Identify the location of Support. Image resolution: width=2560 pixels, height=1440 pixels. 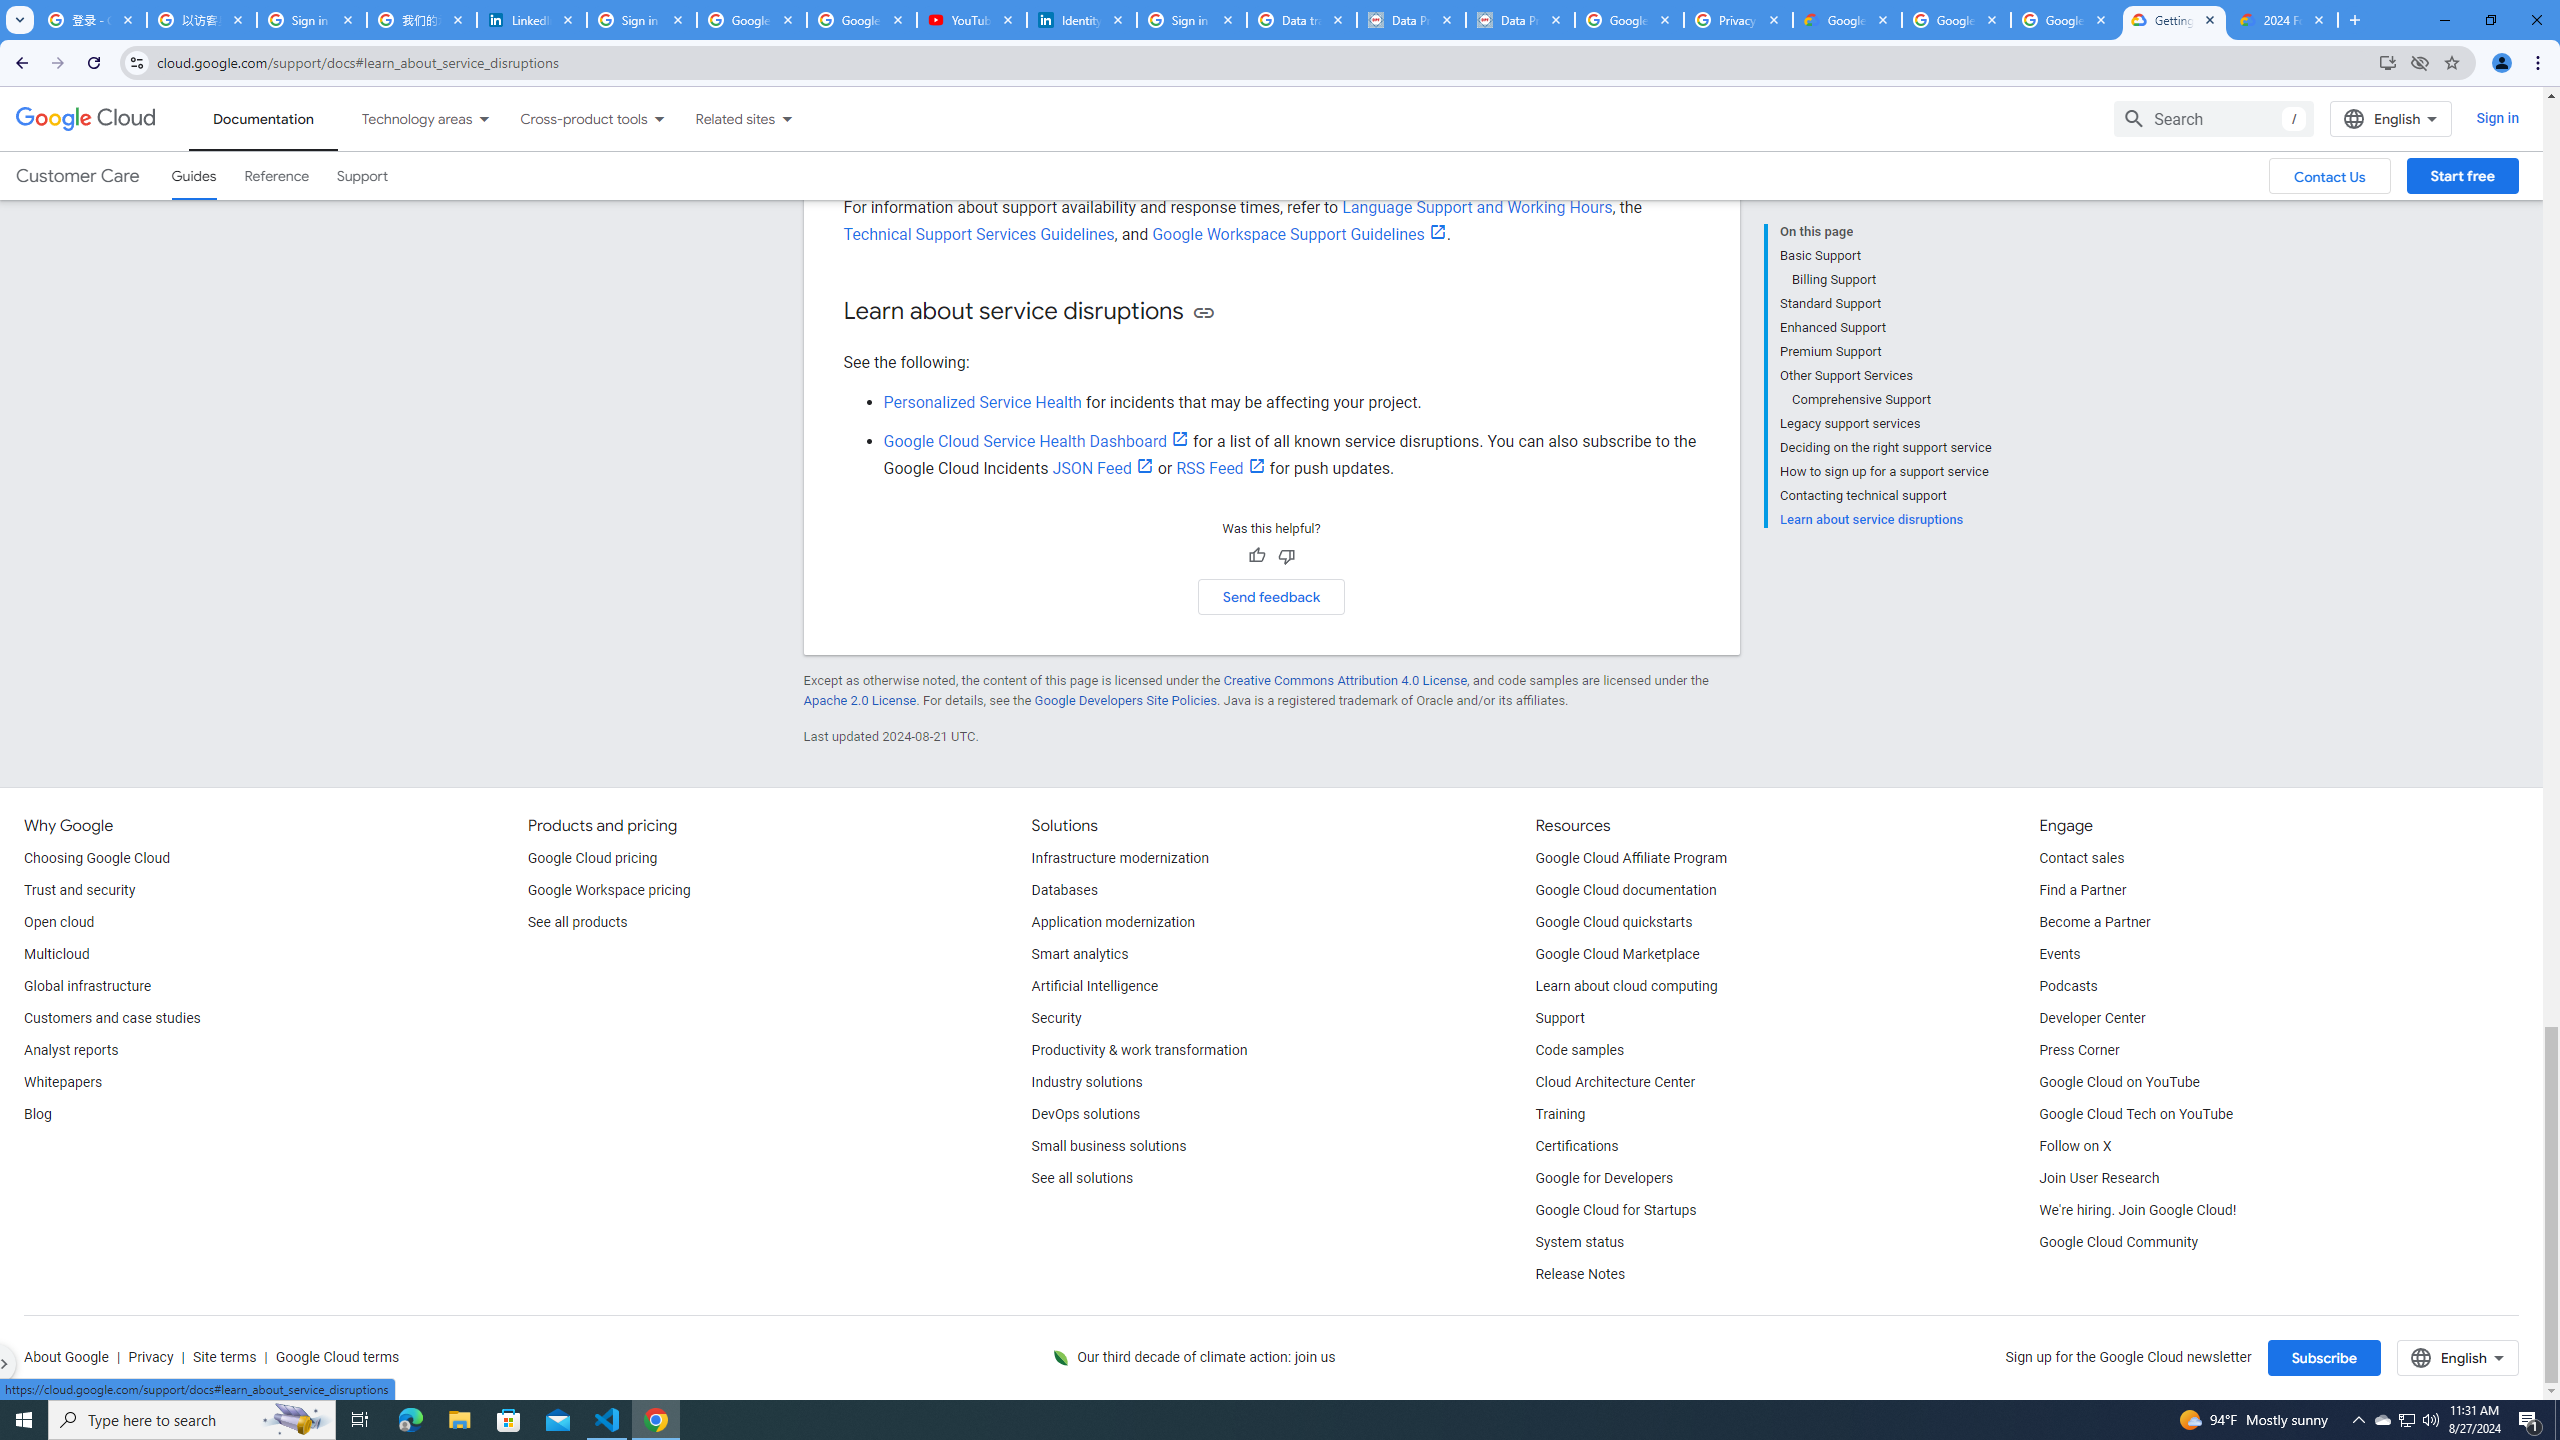
(1560, 1019).